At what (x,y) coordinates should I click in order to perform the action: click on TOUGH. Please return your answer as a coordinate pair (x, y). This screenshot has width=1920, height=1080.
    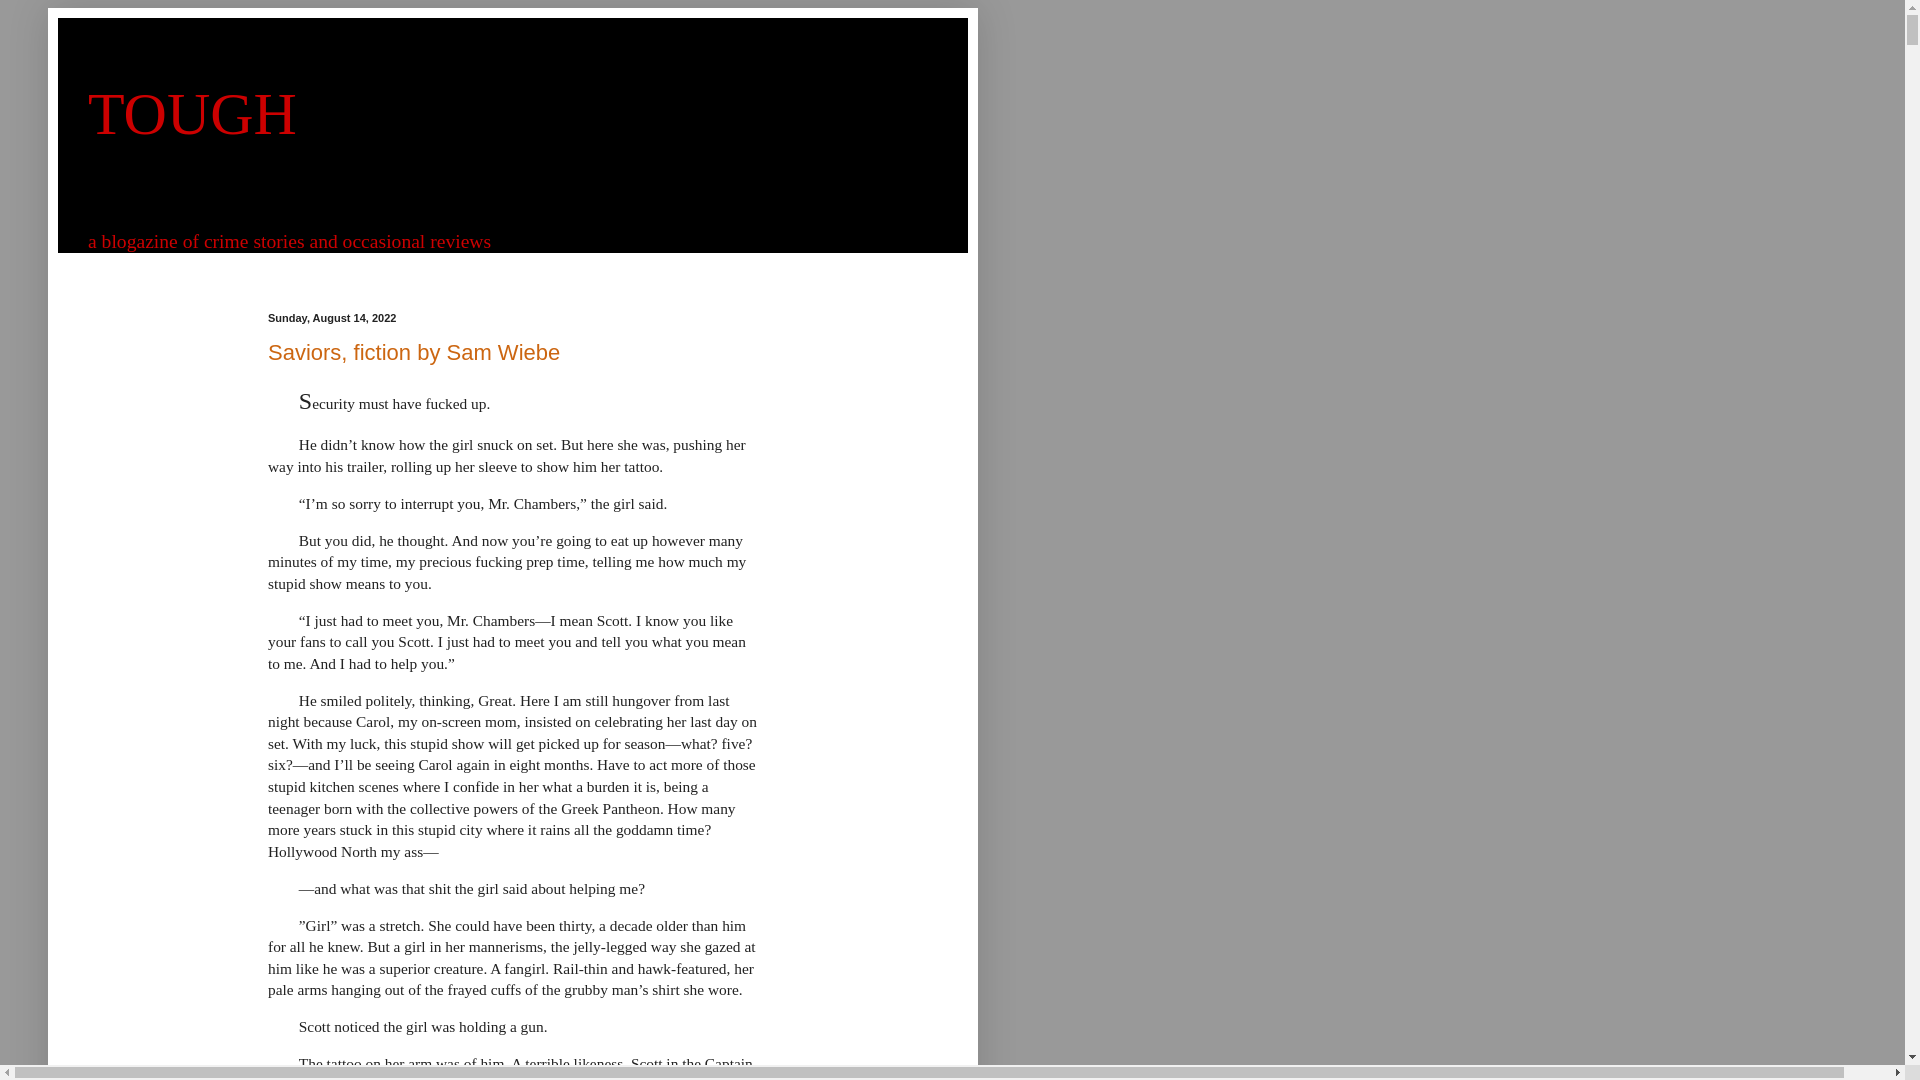
    Looking at the image, I should click on (192, 114).